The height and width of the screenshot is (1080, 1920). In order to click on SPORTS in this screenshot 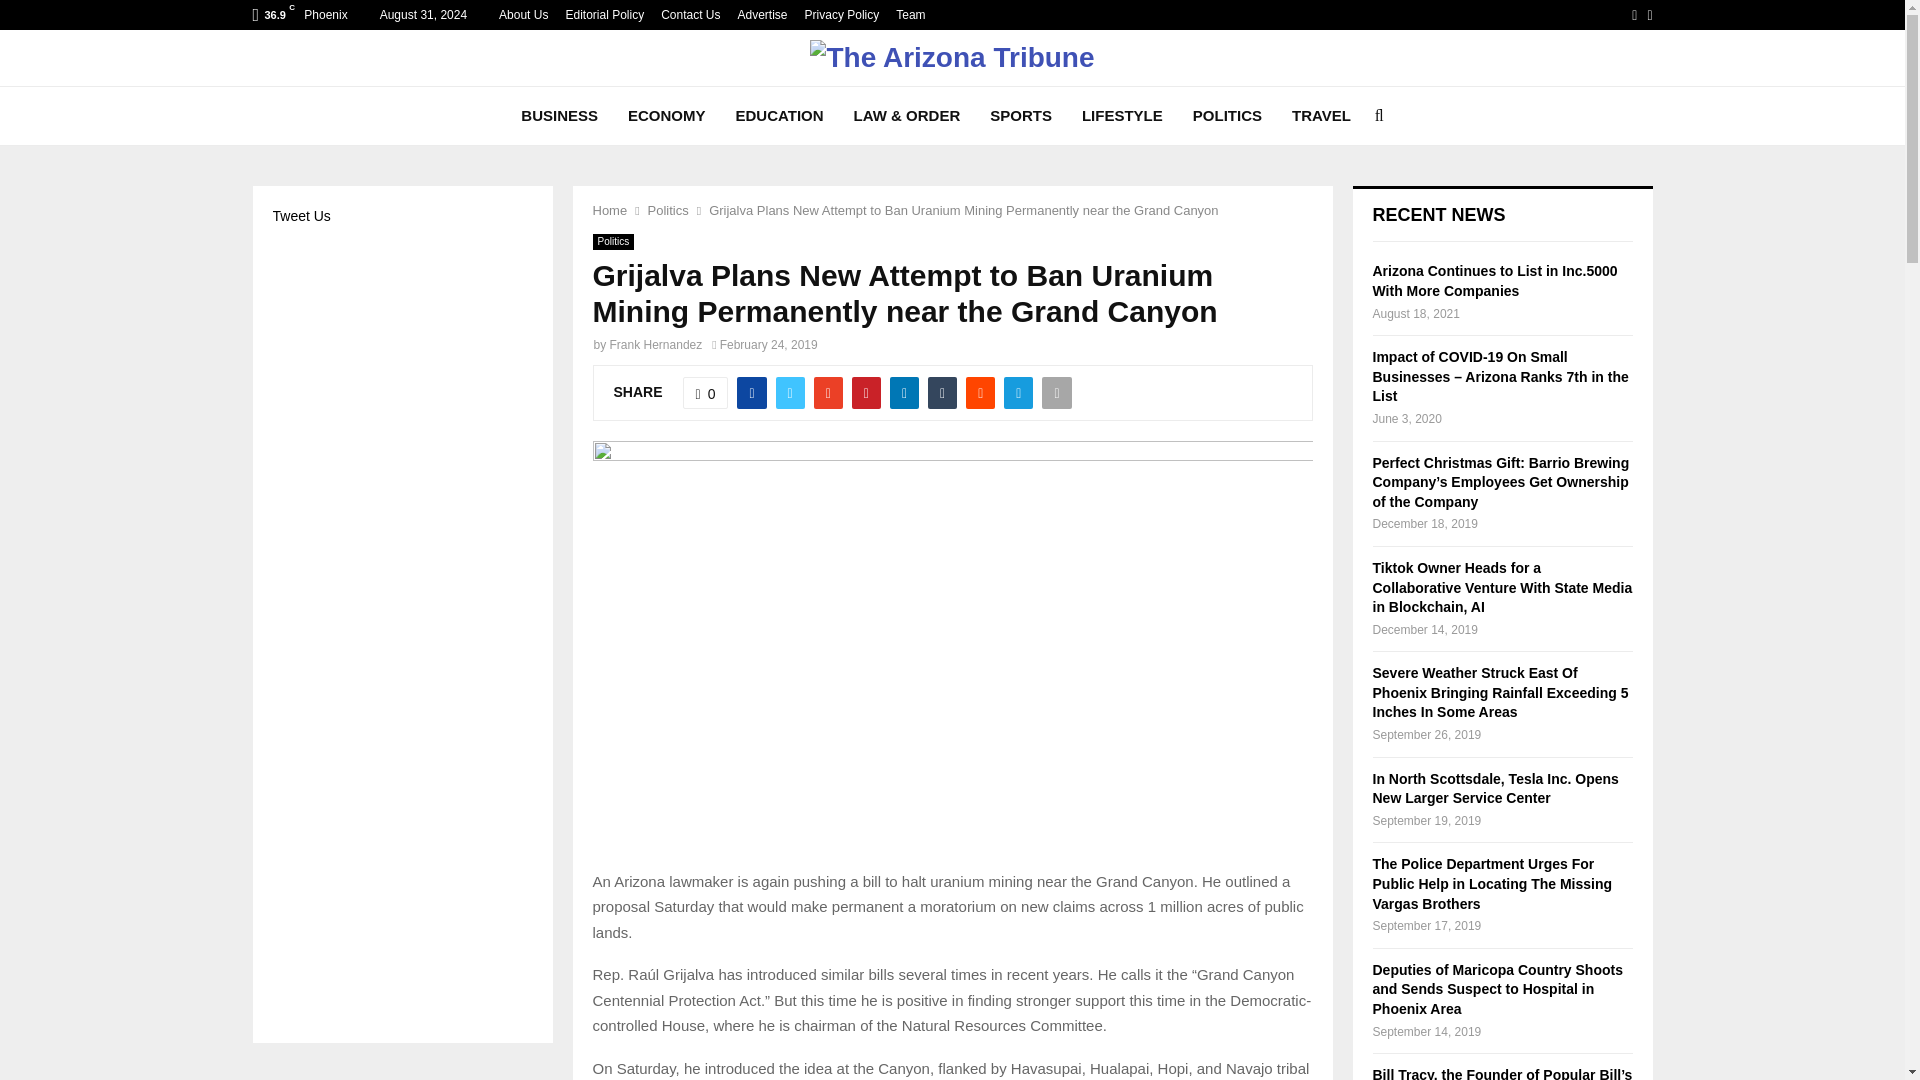, I will do `click(1021, 116)`.